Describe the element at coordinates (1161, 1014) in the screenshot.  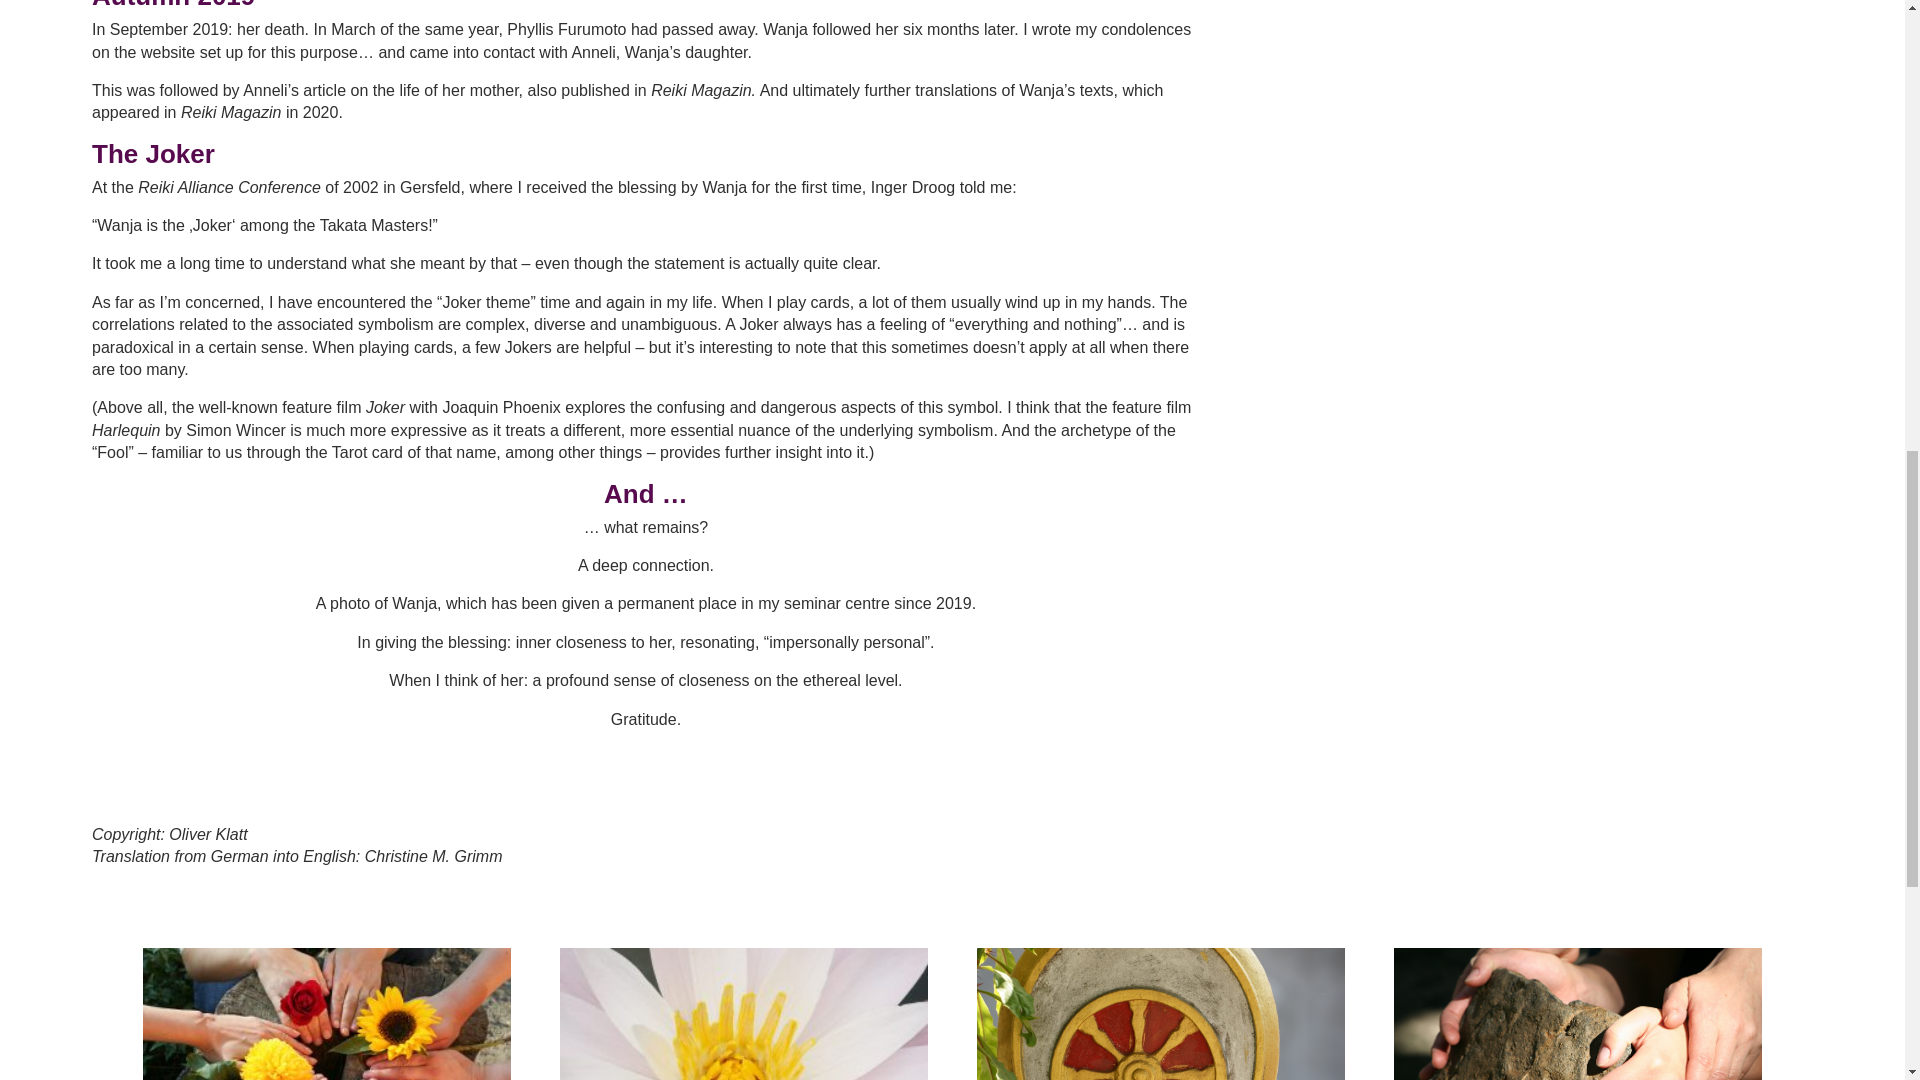
I see `Lebensberatung` at that location.